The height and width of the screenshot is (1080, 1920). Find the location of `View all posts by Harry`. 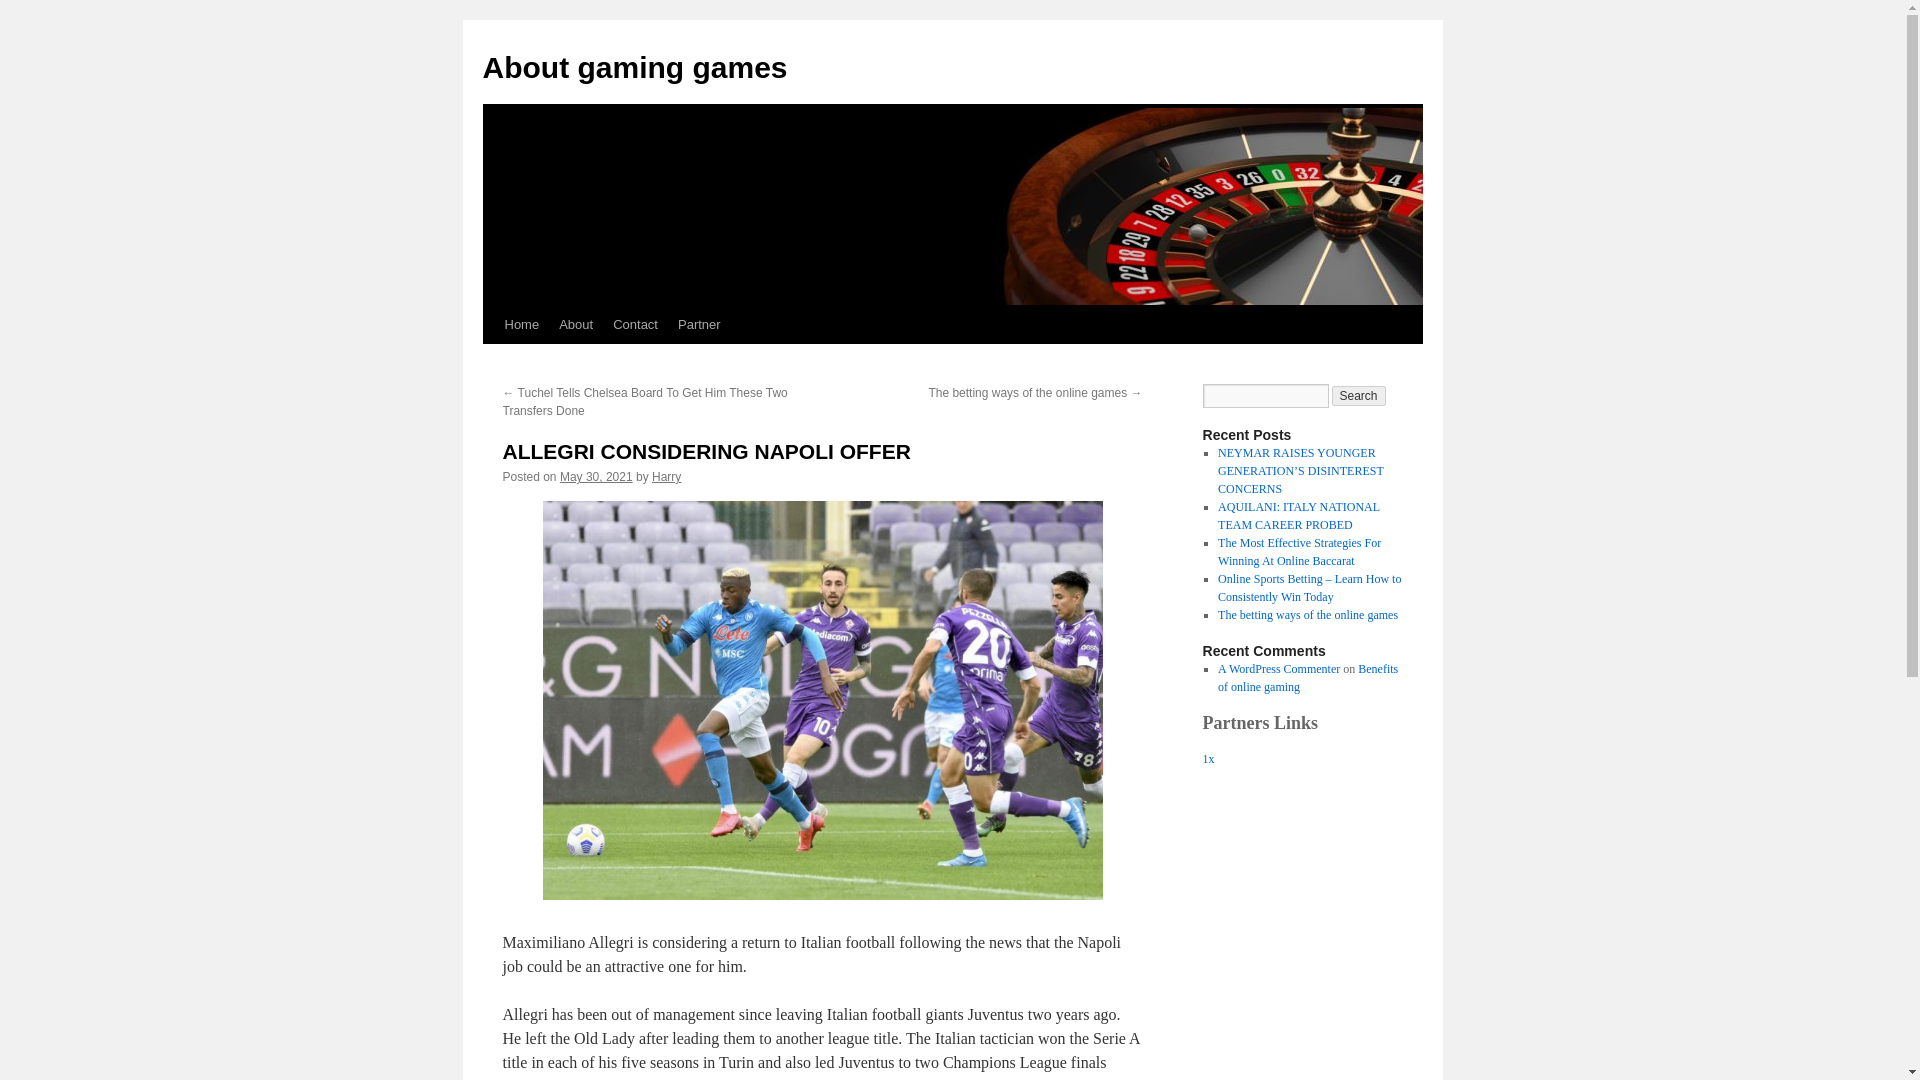

View all posts by Harry is located at coordinates (666, 476).